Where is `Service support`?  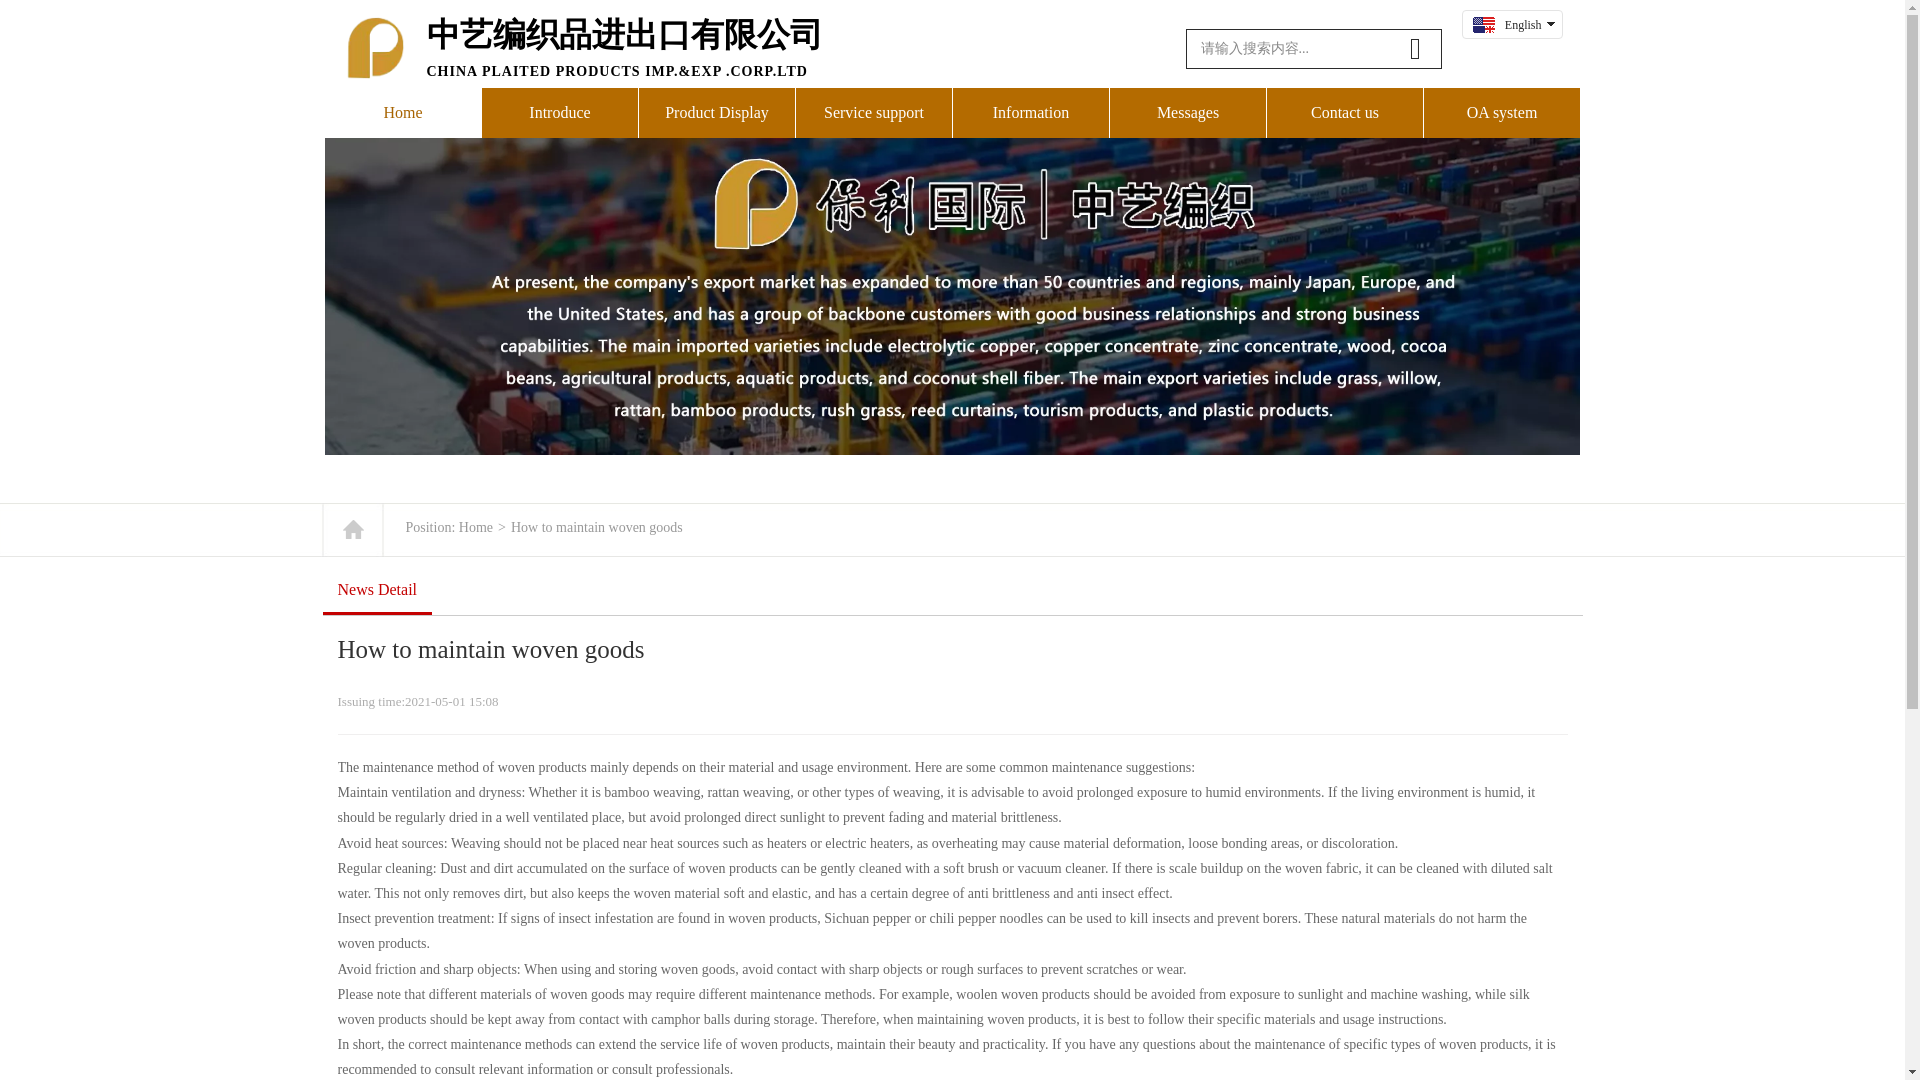 Service support is located at coordinates (874, 112).